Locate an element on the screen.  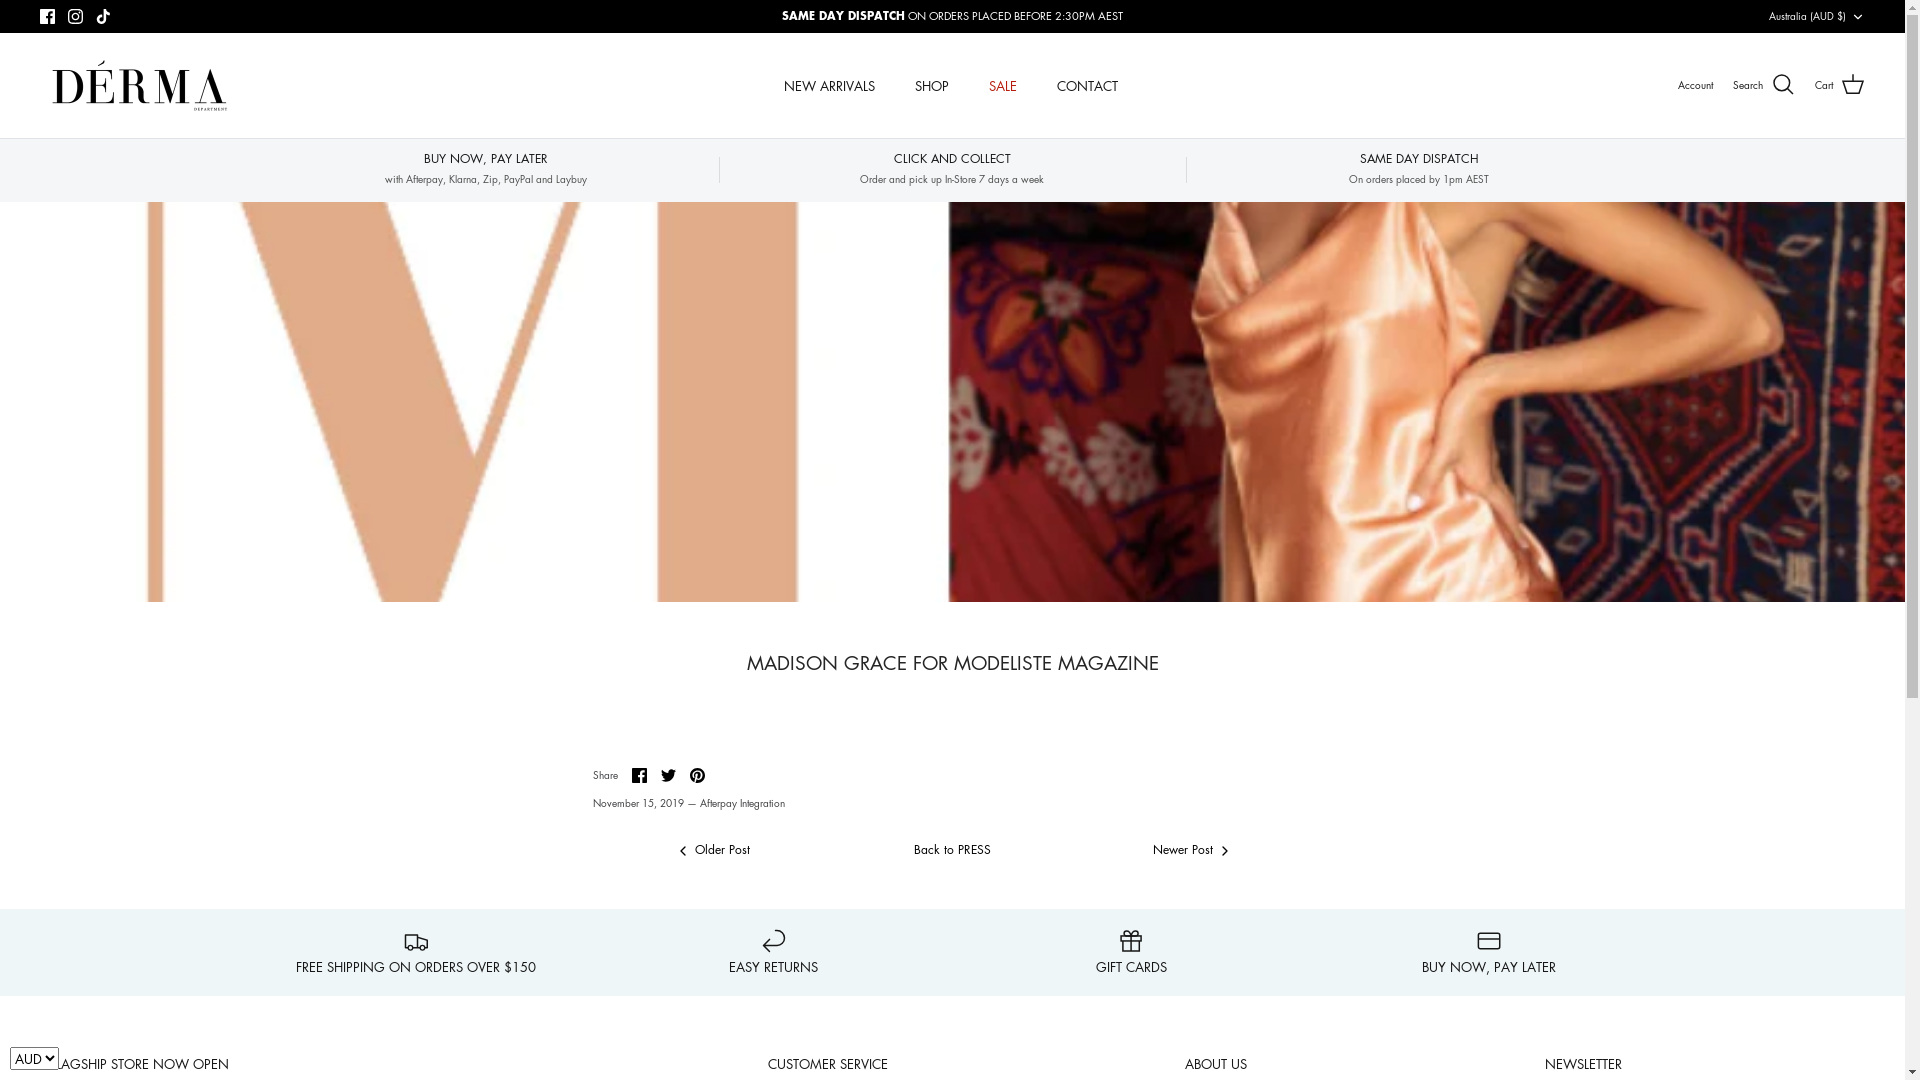
Pinterest
Pin it is located at coordinates (698, 776).